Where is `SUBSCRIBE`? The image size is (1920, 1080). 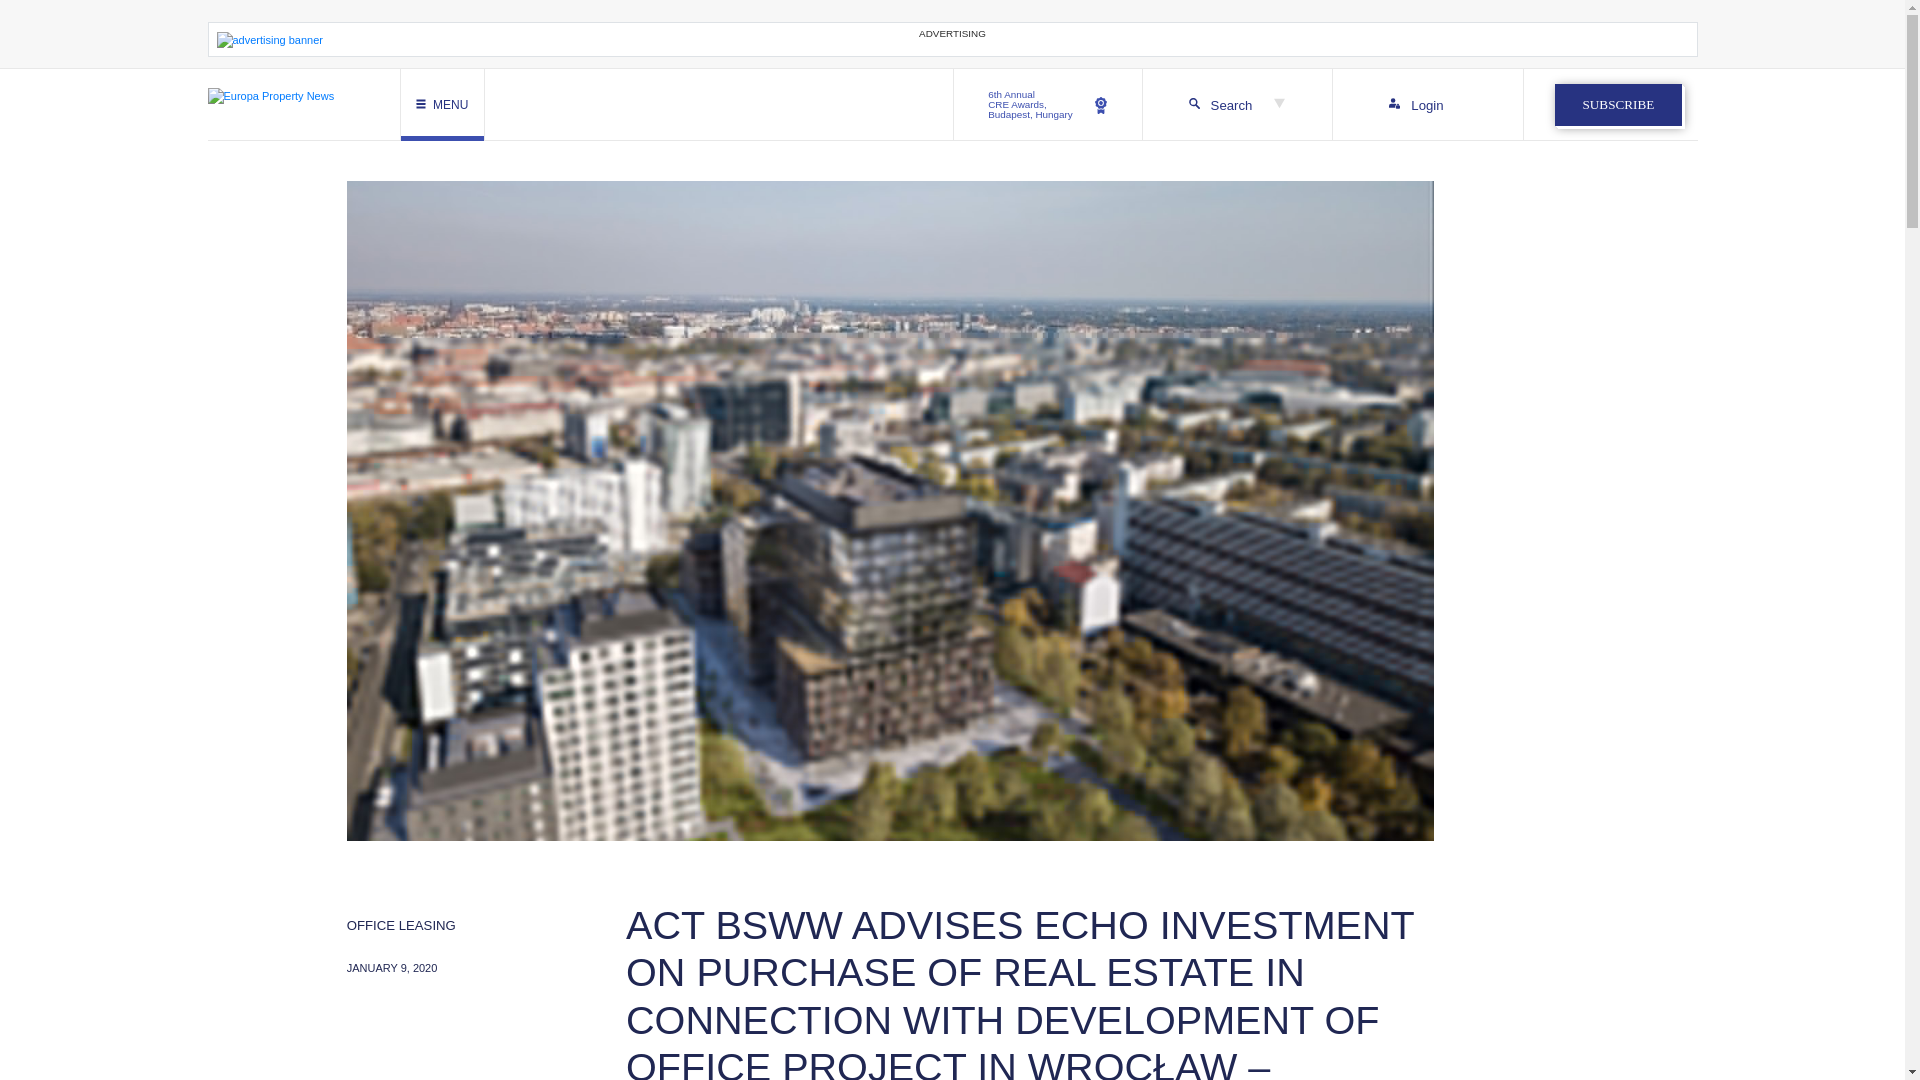
SUBSCRIBE is located at coordinates (1427, 105).